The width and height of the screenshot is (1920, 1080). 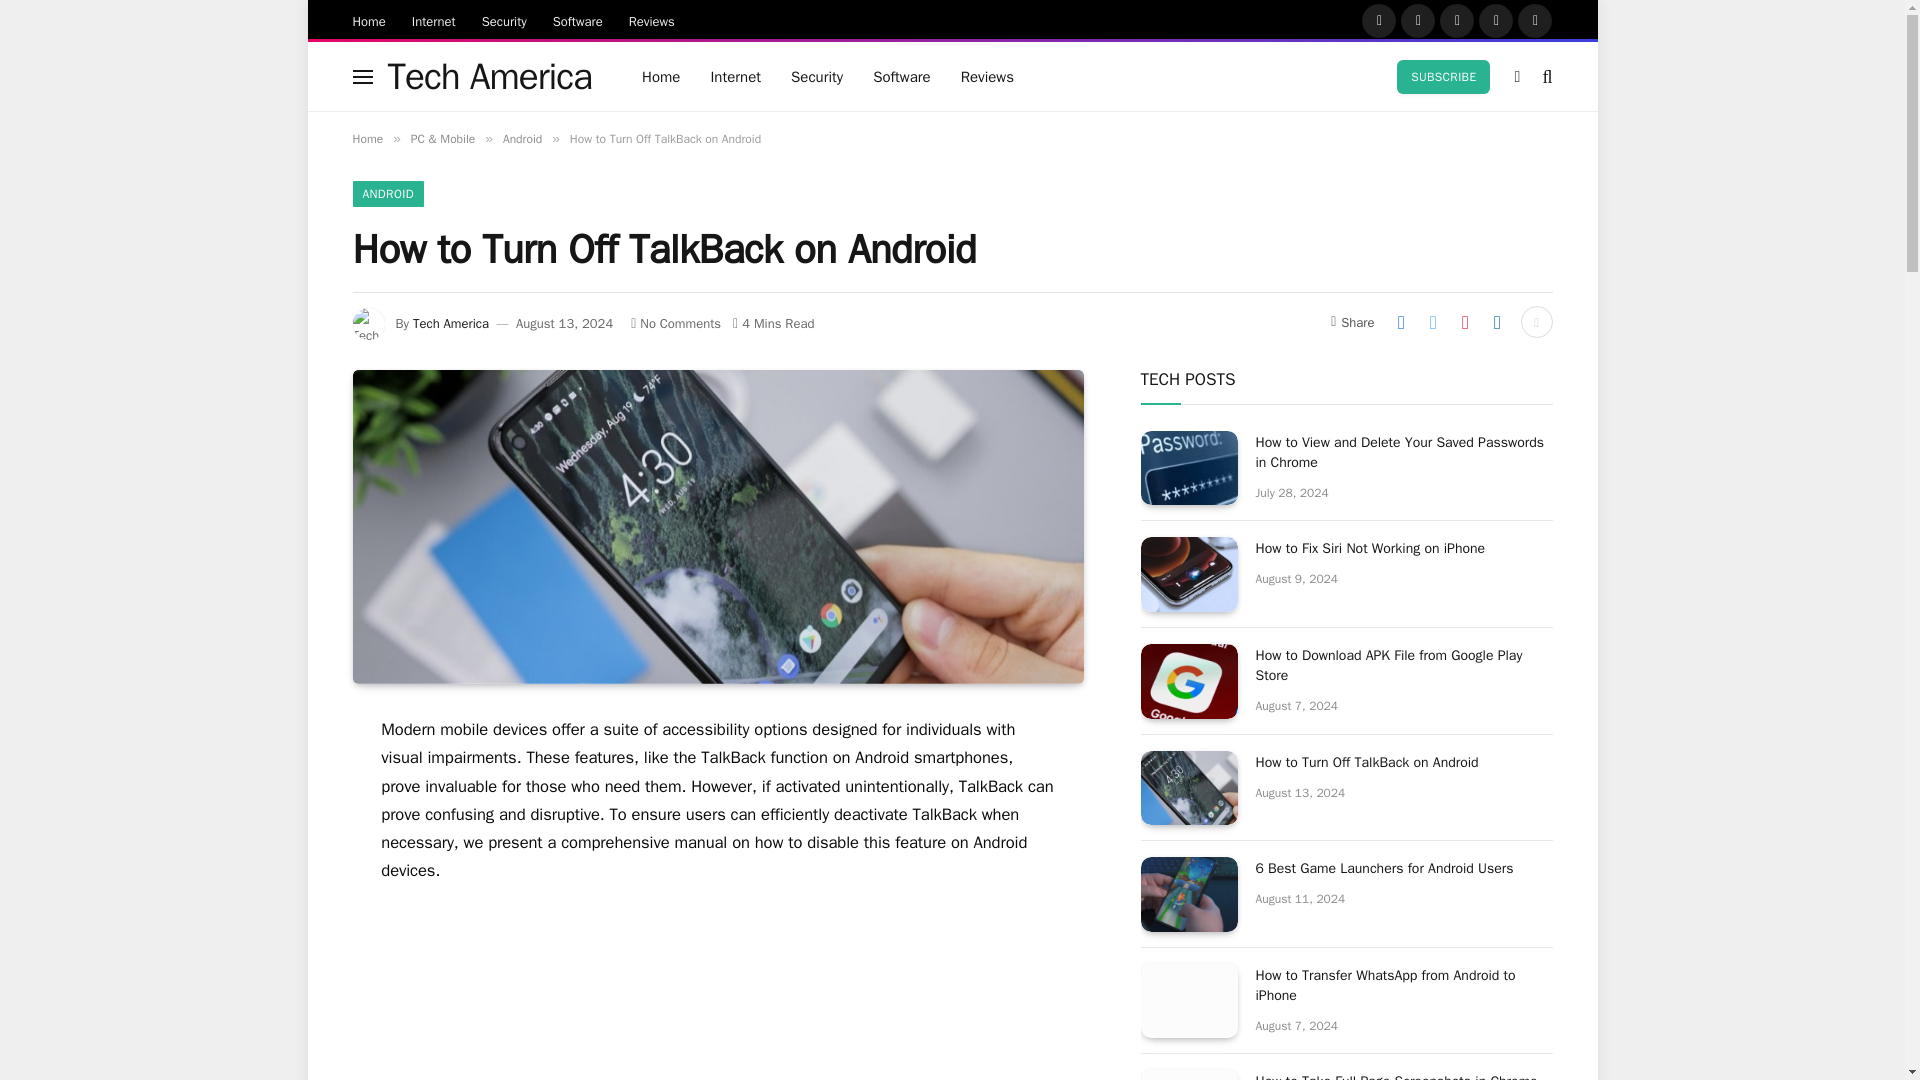 I want to click on Home, so click(x=366, y=138).